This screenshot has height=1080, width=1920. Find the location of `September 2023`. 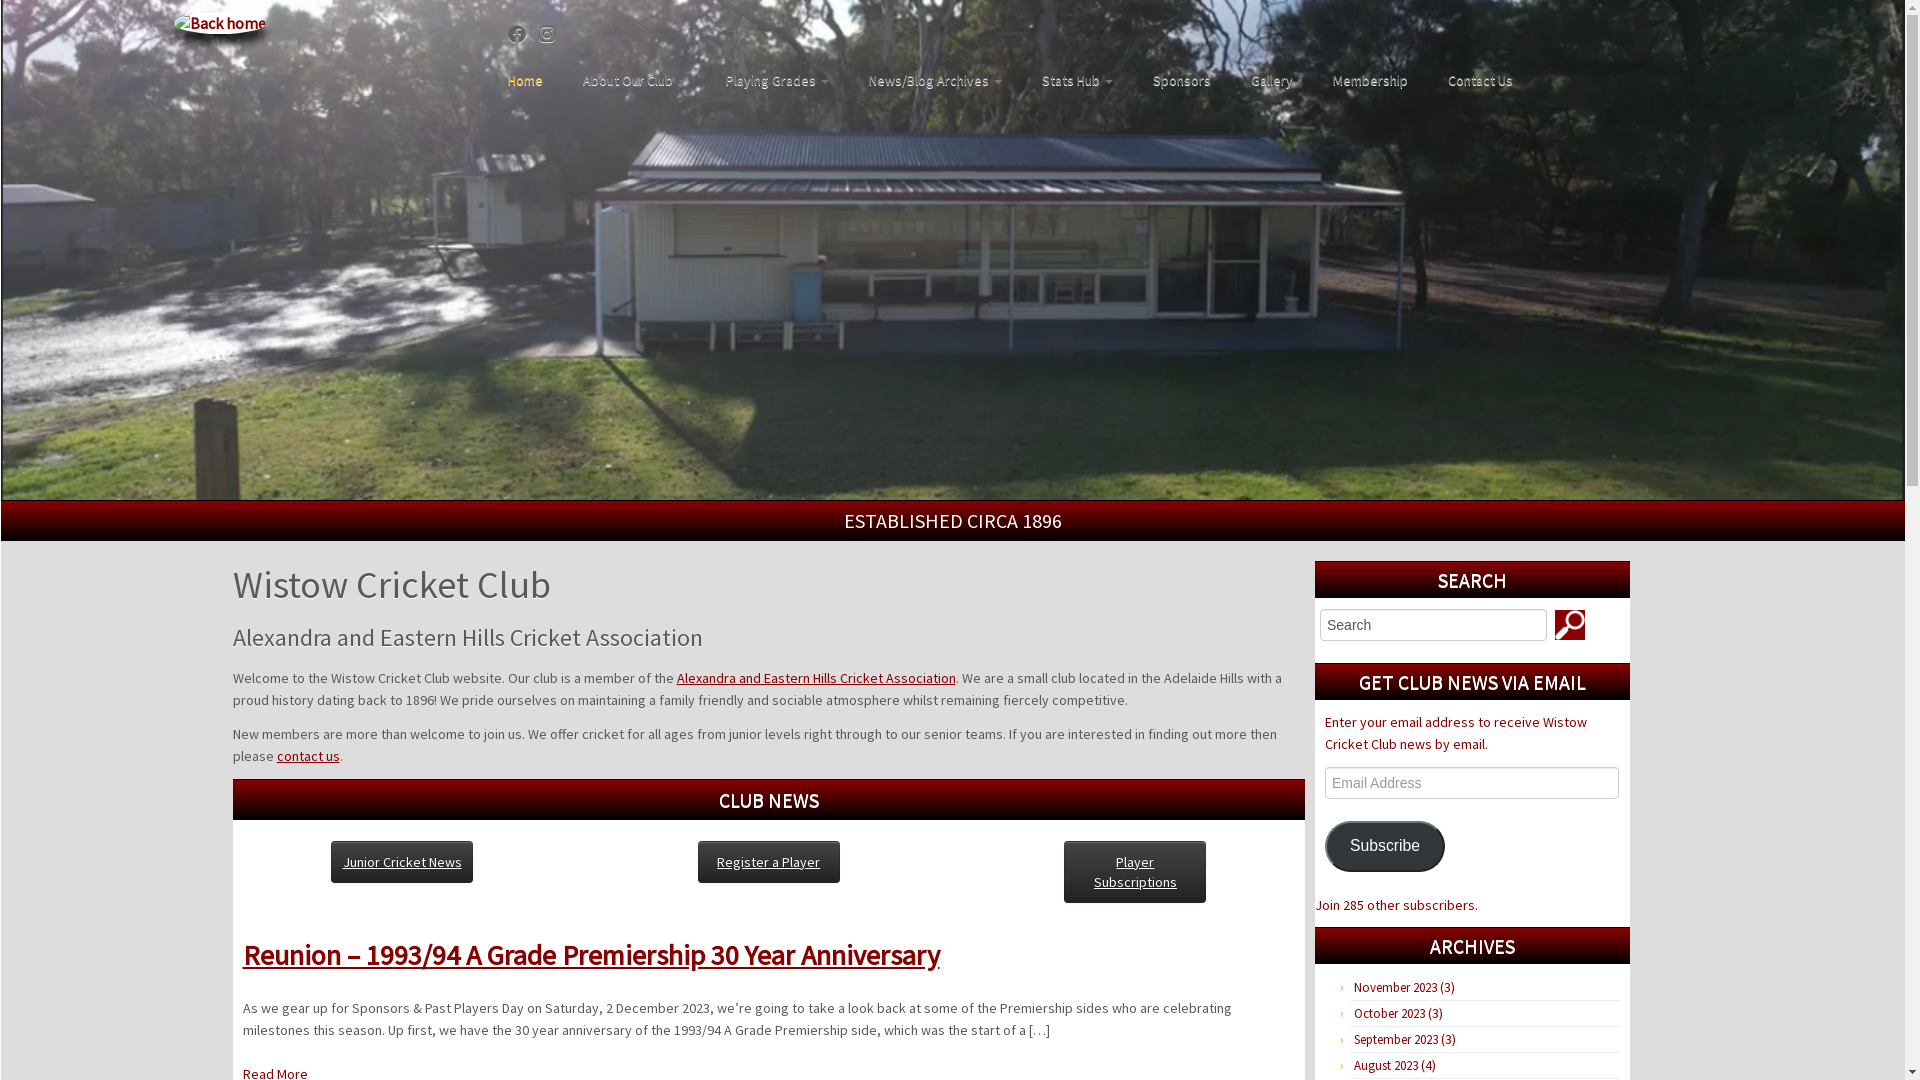

September 2023 is located at coordinates (1396, 1040).